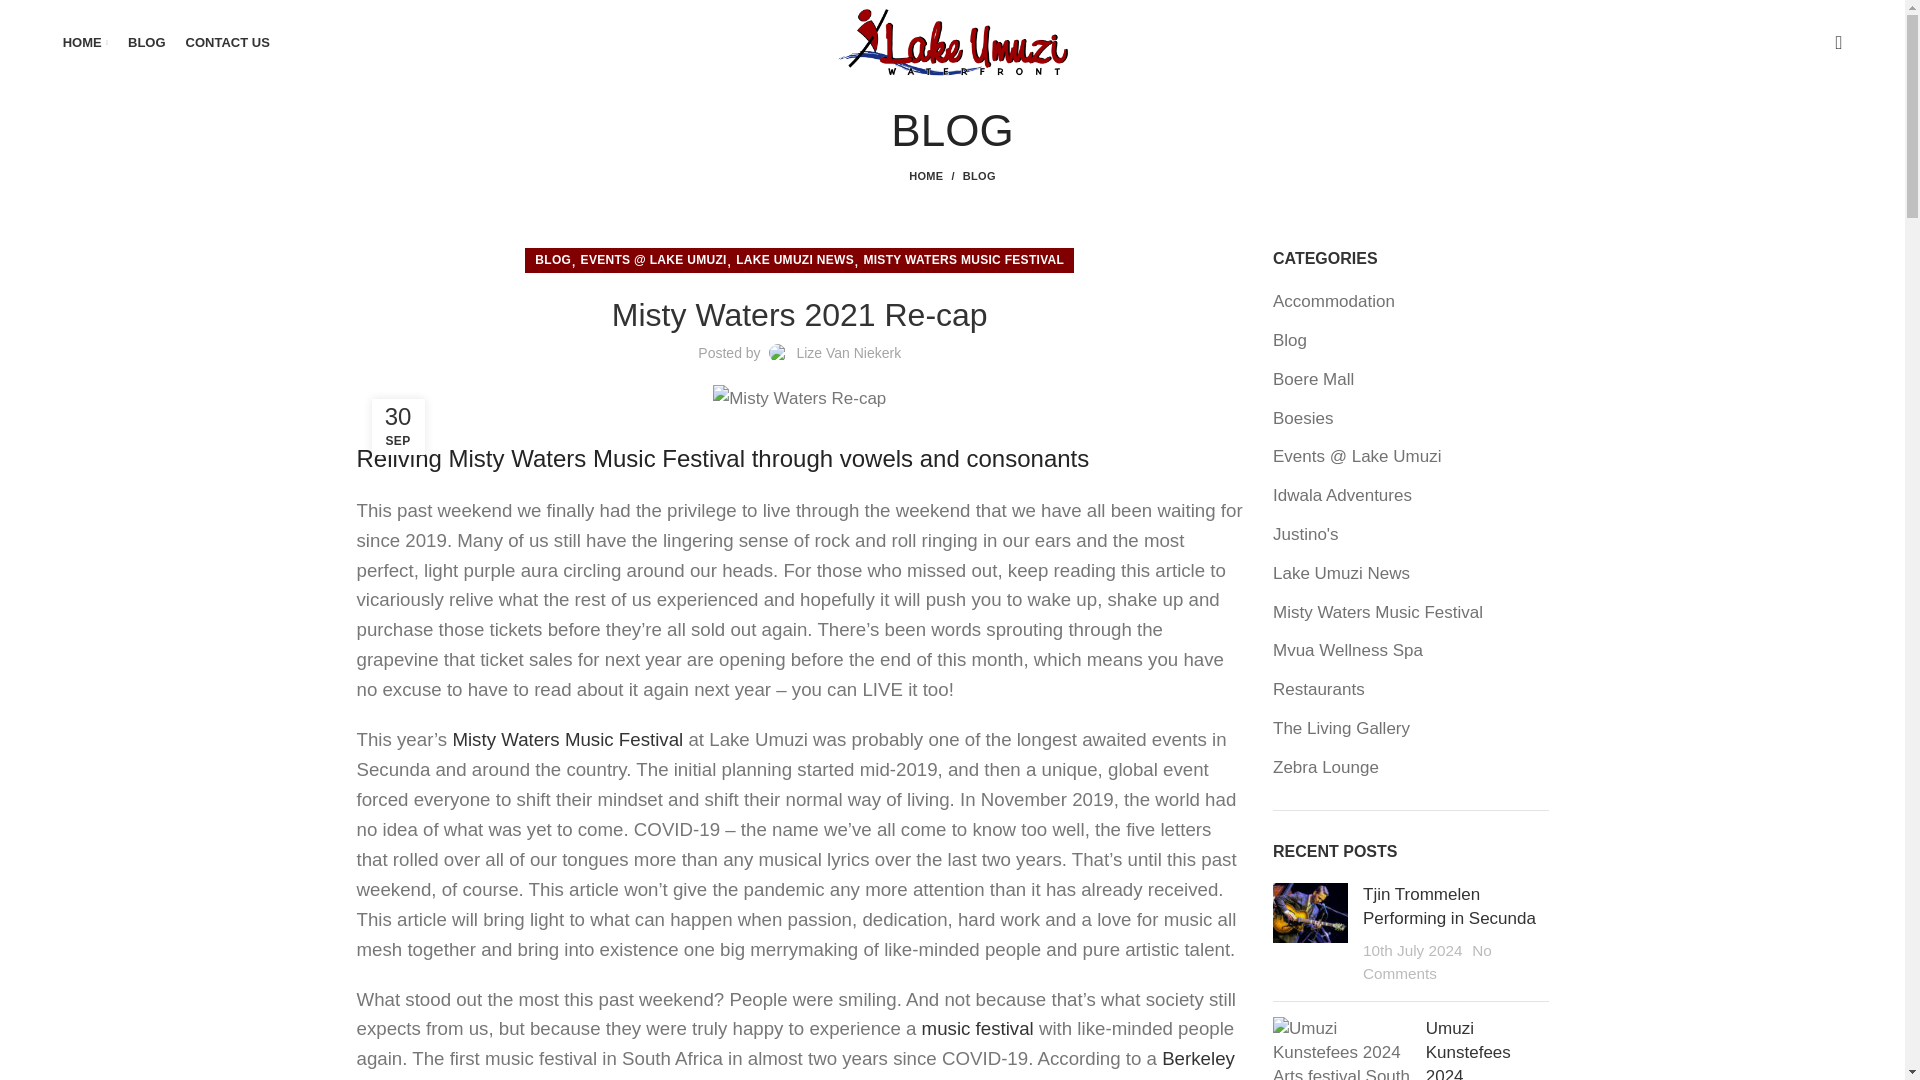 The width and height of the screenshot is (1920, 1080). I want to click on Permalink to Tjin Trommelen Performing in Secunda, so click(1450, 906).